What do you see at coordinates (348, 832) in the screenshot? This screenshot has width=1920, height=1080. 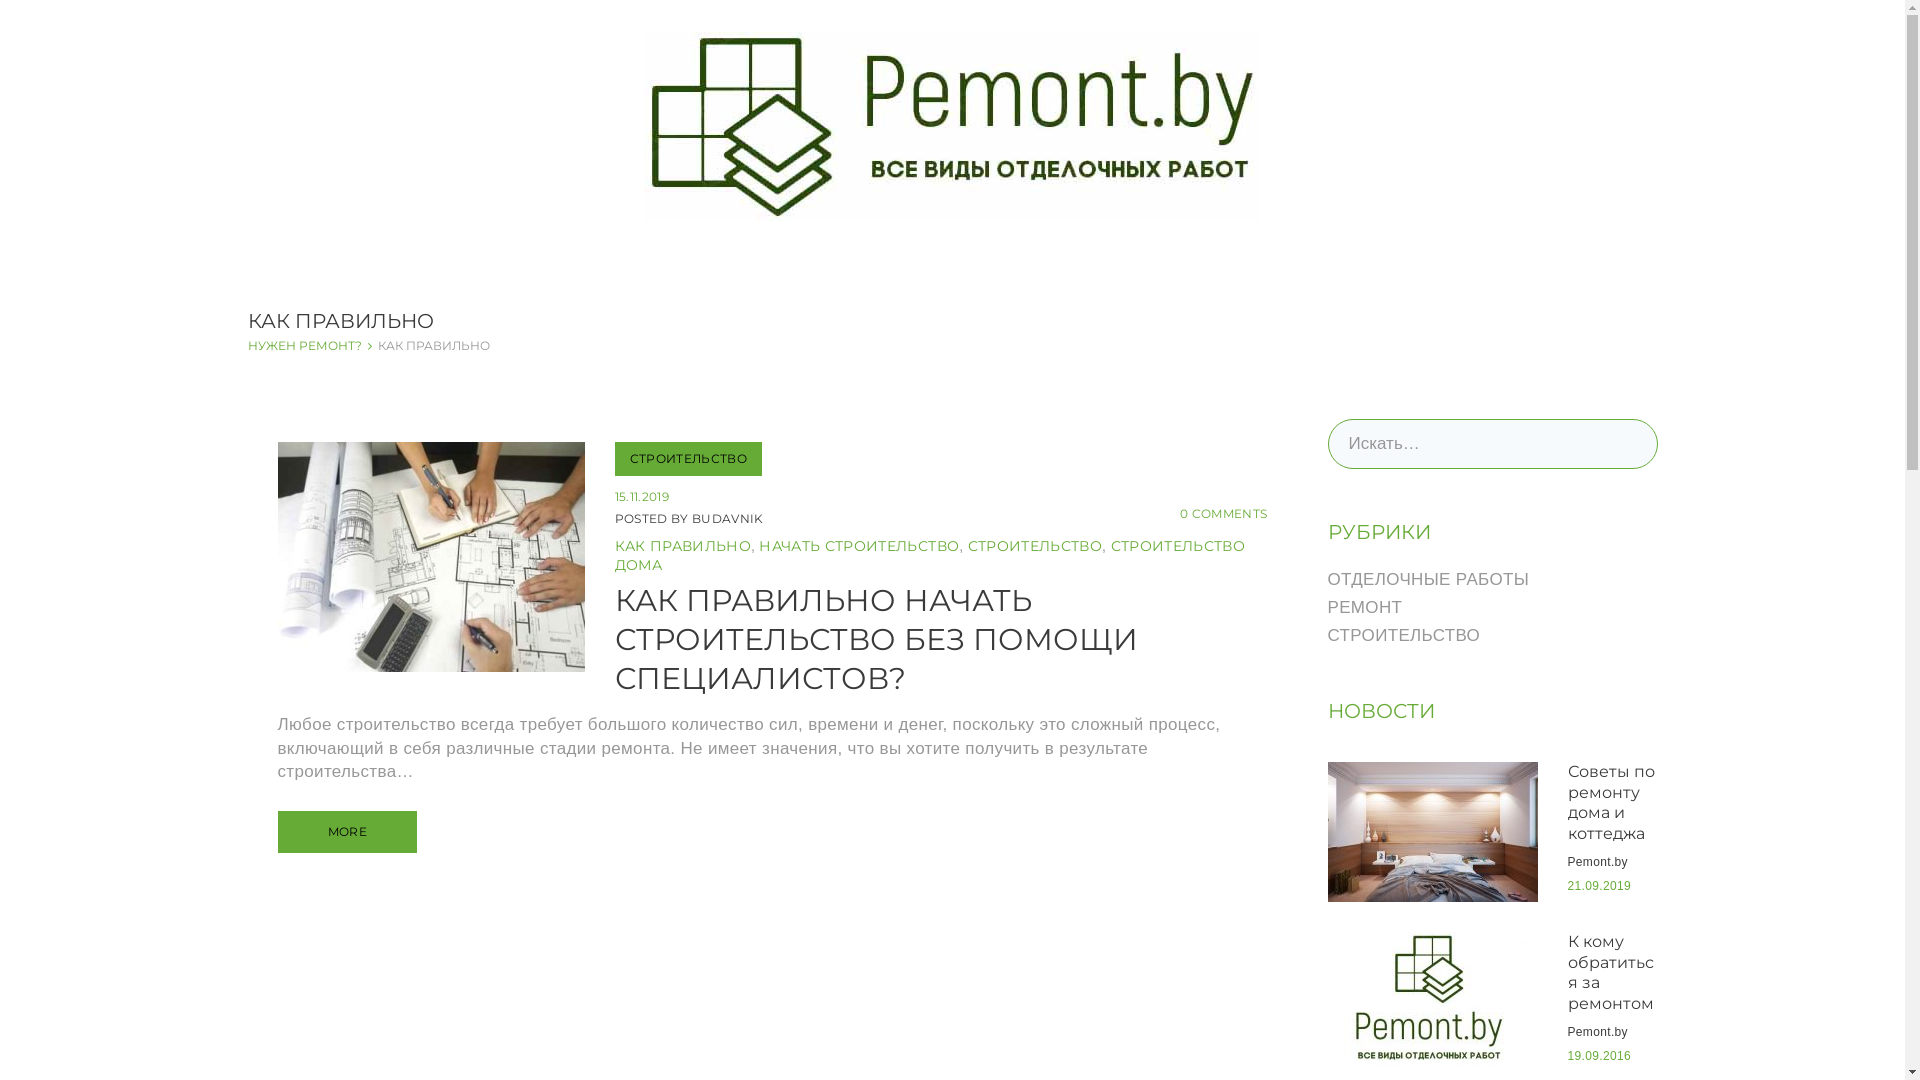 I see `MORE` at bounding box center [348, 832].